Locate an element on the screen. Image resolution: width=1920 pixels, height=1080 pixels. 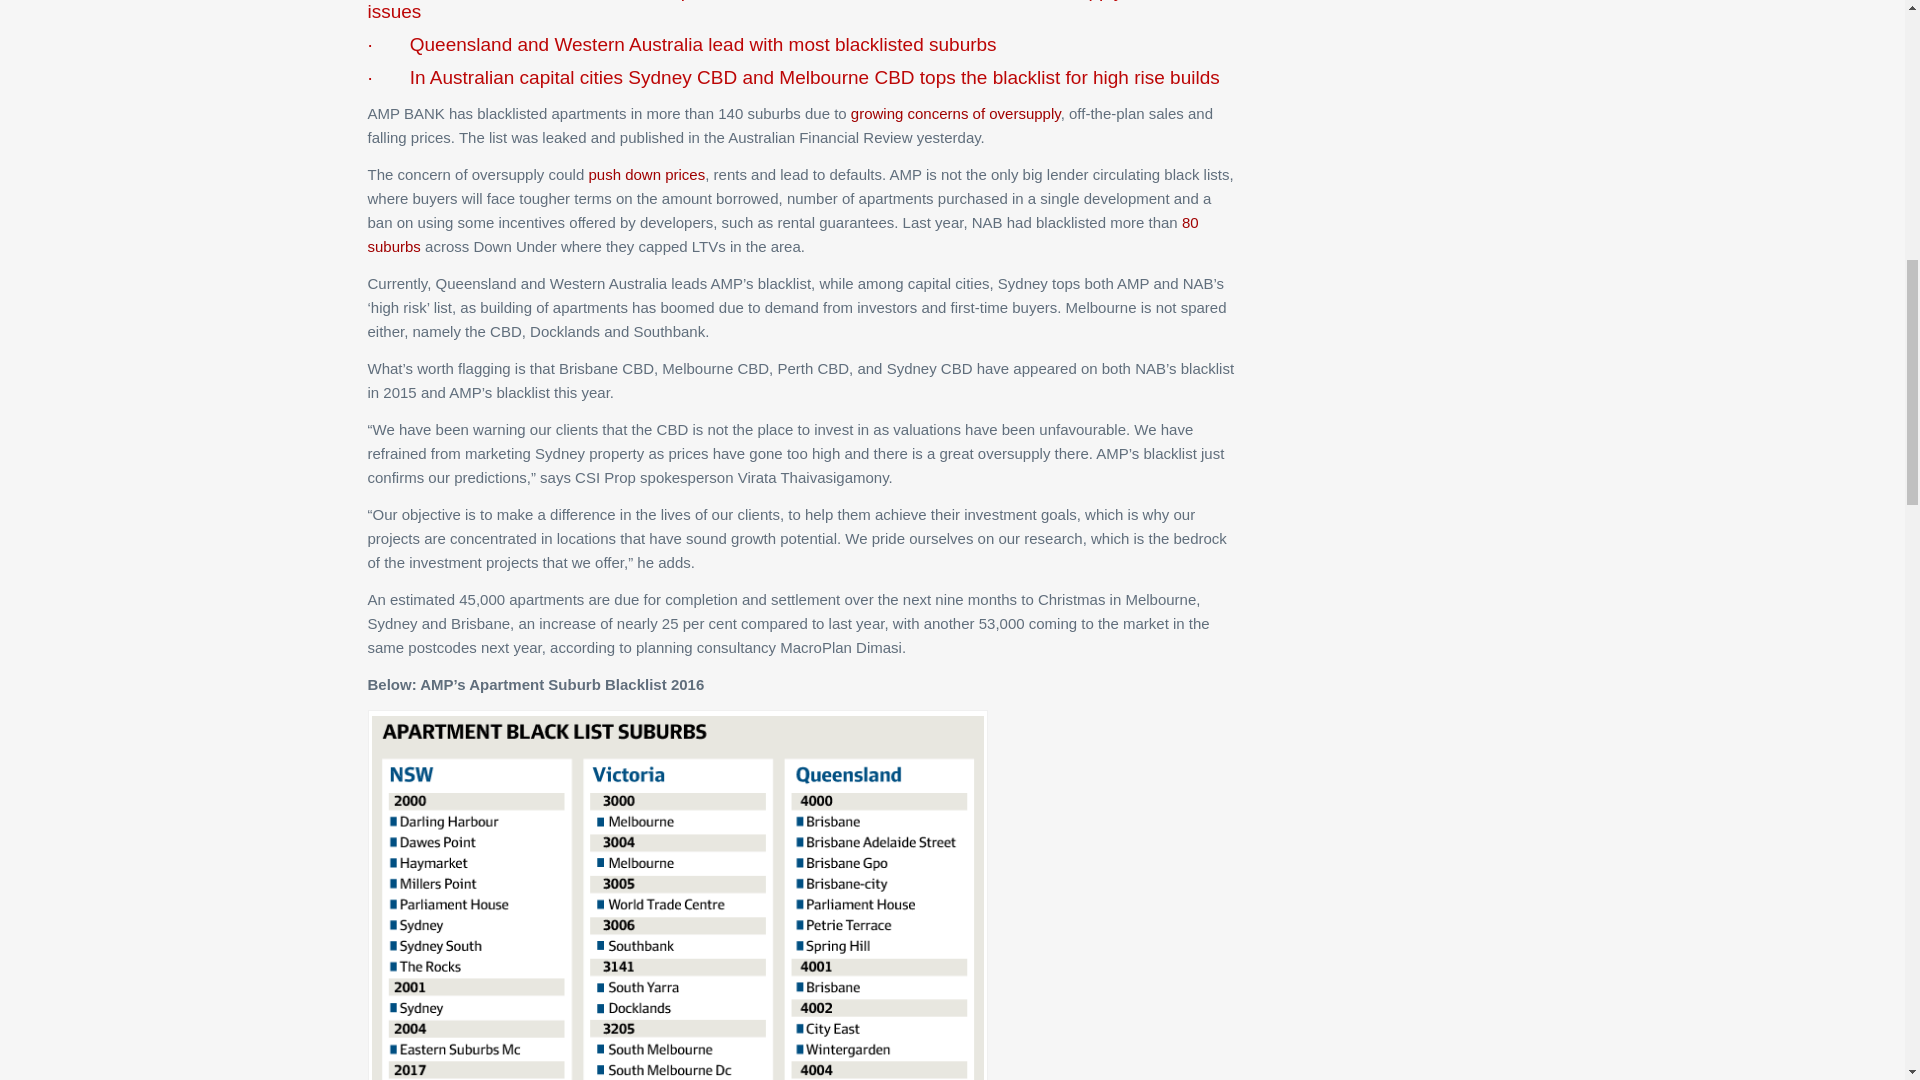
80 suburbs is located at coordinates (783, 234).